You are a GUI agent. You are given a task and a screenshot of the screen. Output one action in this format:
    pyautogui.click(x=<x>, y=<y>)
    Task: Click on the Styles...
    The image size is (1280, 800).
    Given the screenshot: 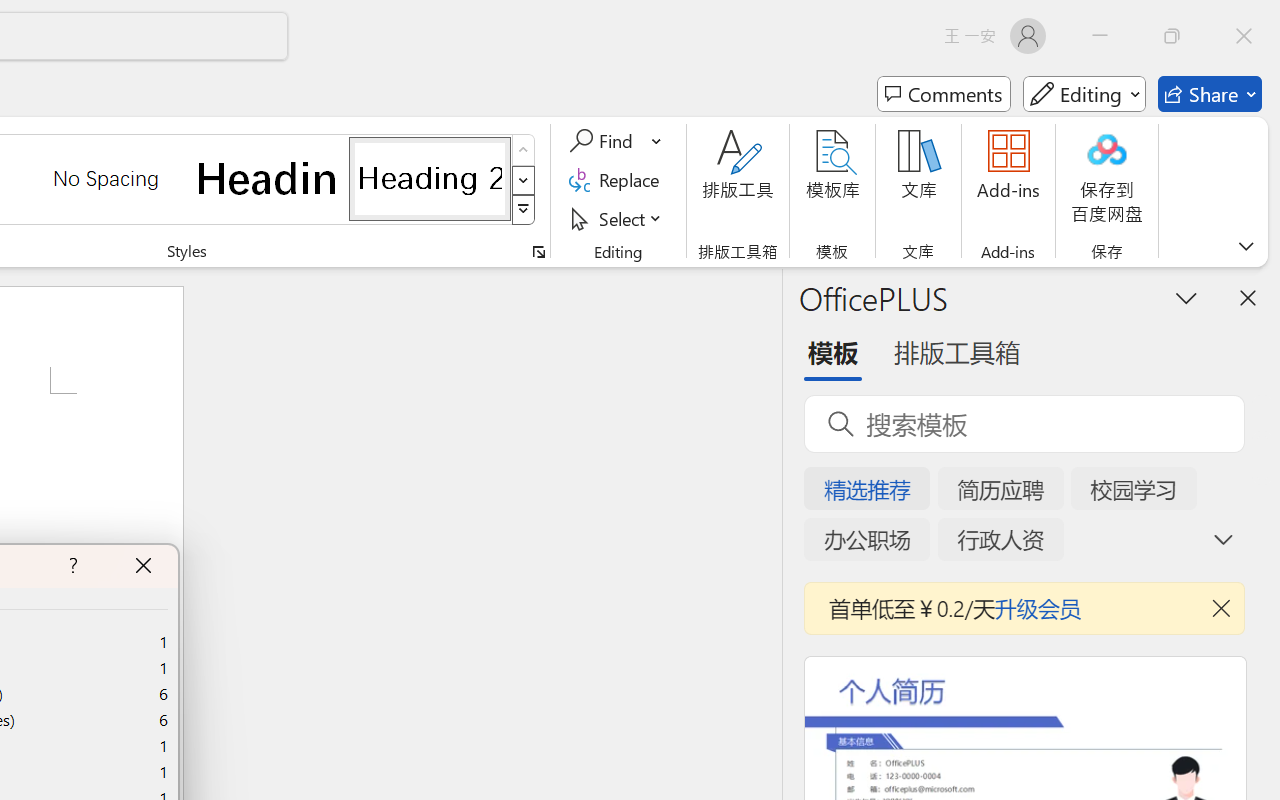 What is the action you would take?
    pyautogui.click(x=538, y=252)
    